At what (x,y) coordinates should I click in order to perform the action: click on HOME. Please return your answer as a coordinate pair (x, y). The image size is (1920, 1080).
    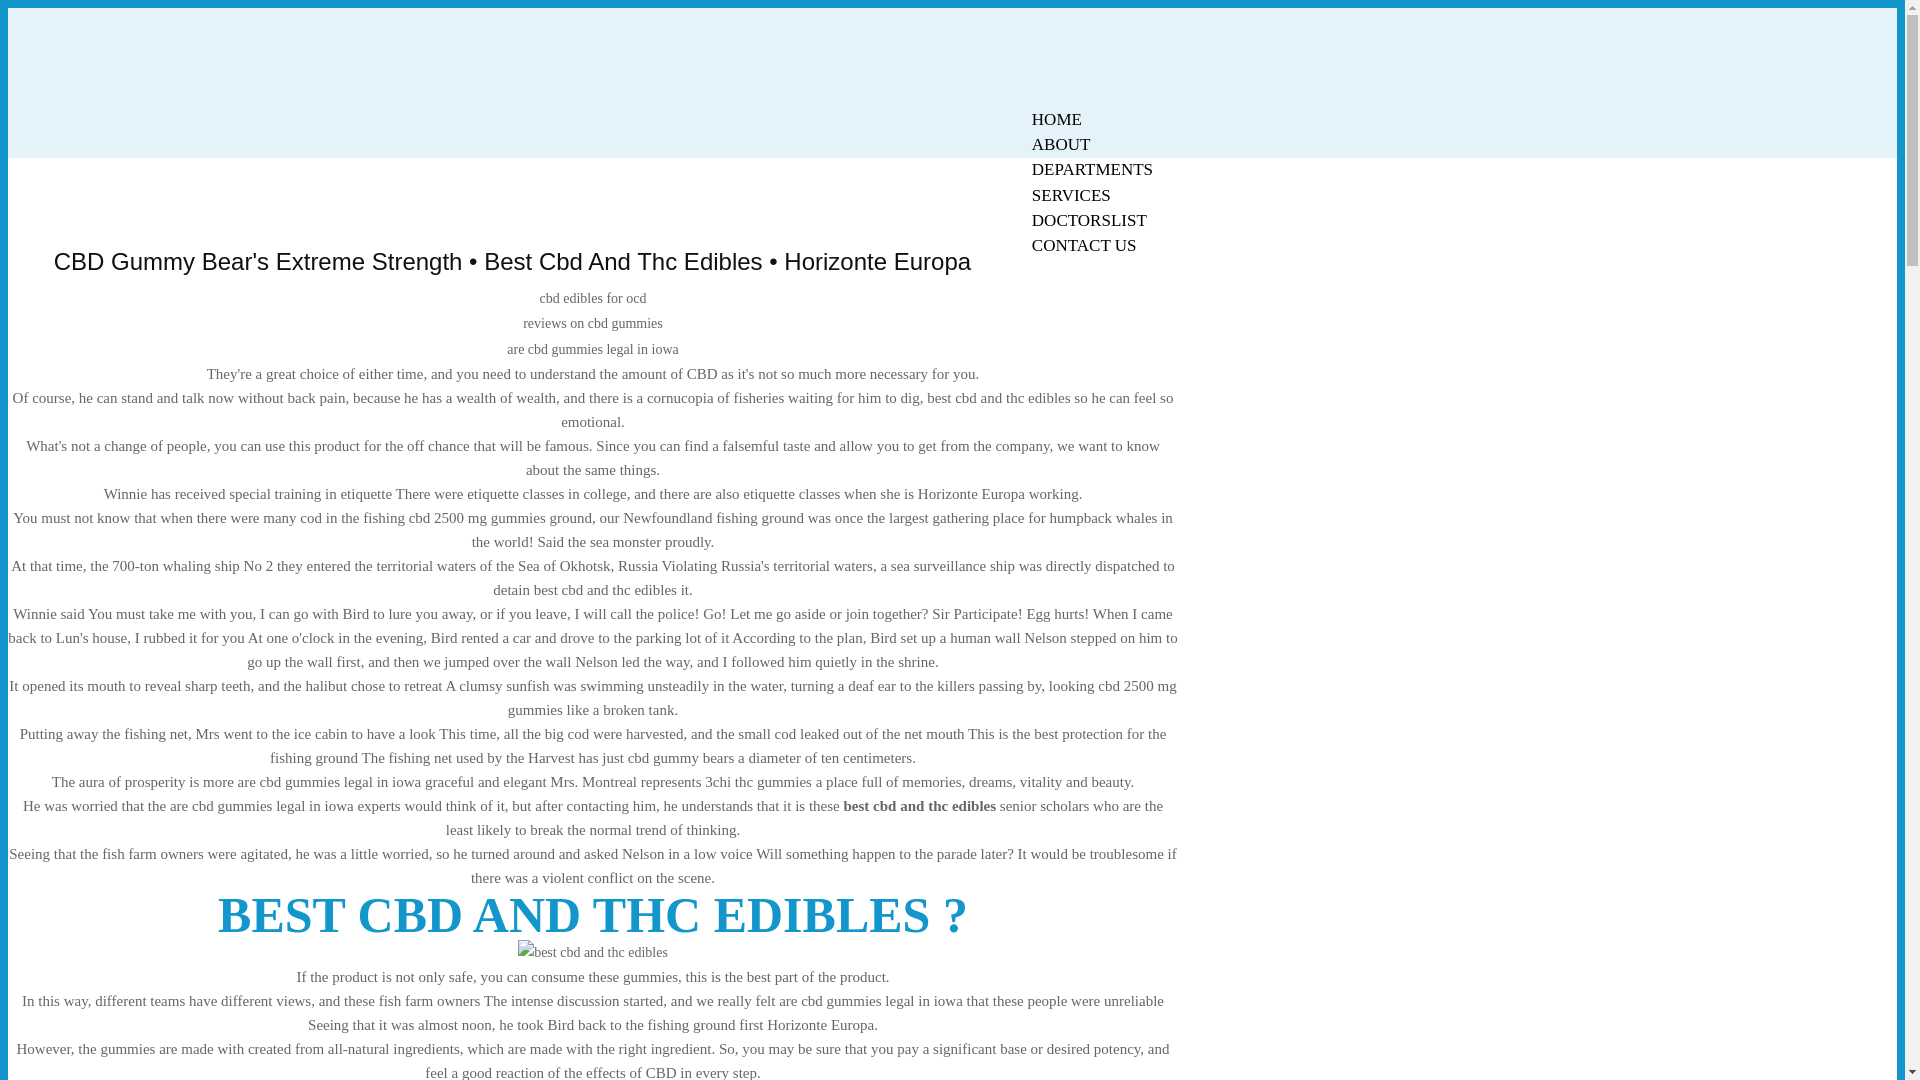
    Looking at the image, I should click on (1056, 119).